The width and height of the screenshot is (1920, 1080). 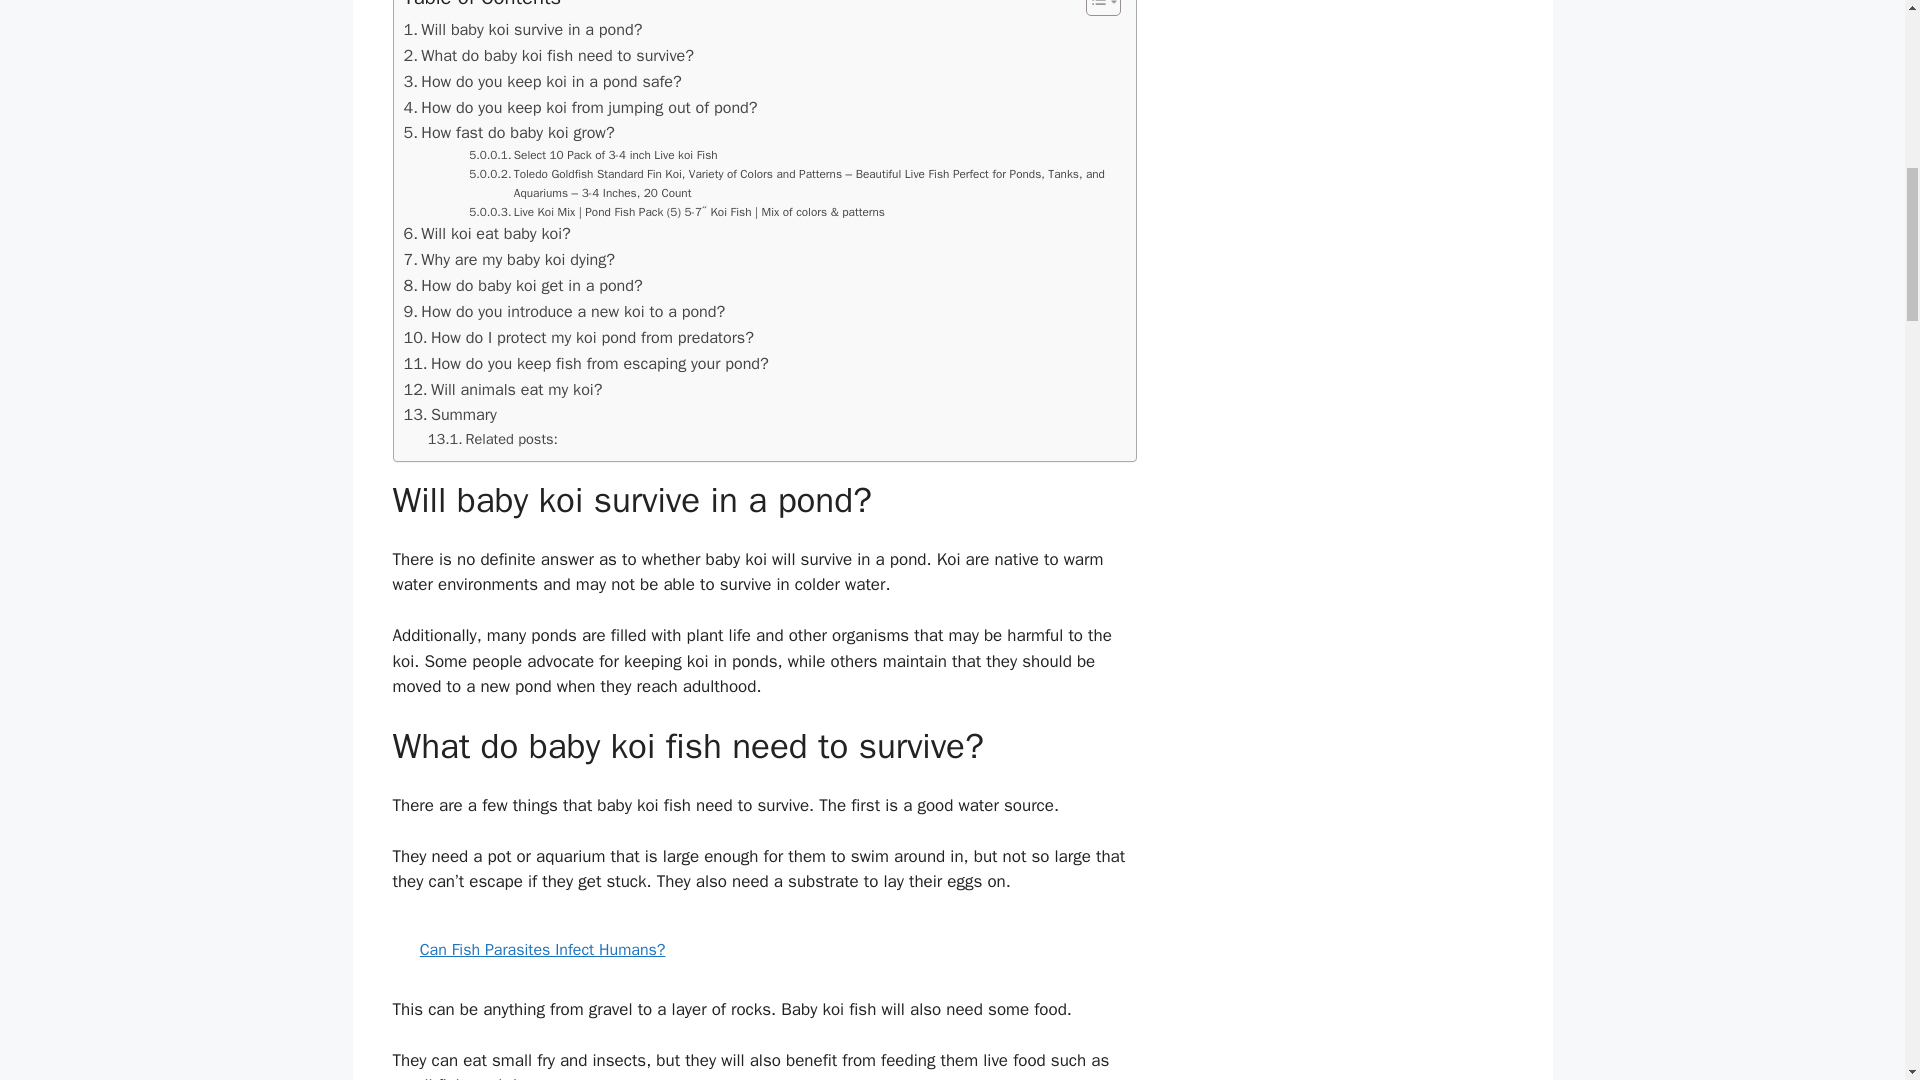 I want to click on How do you introduce a new koi to a pond?, so click(x=564, y=312).